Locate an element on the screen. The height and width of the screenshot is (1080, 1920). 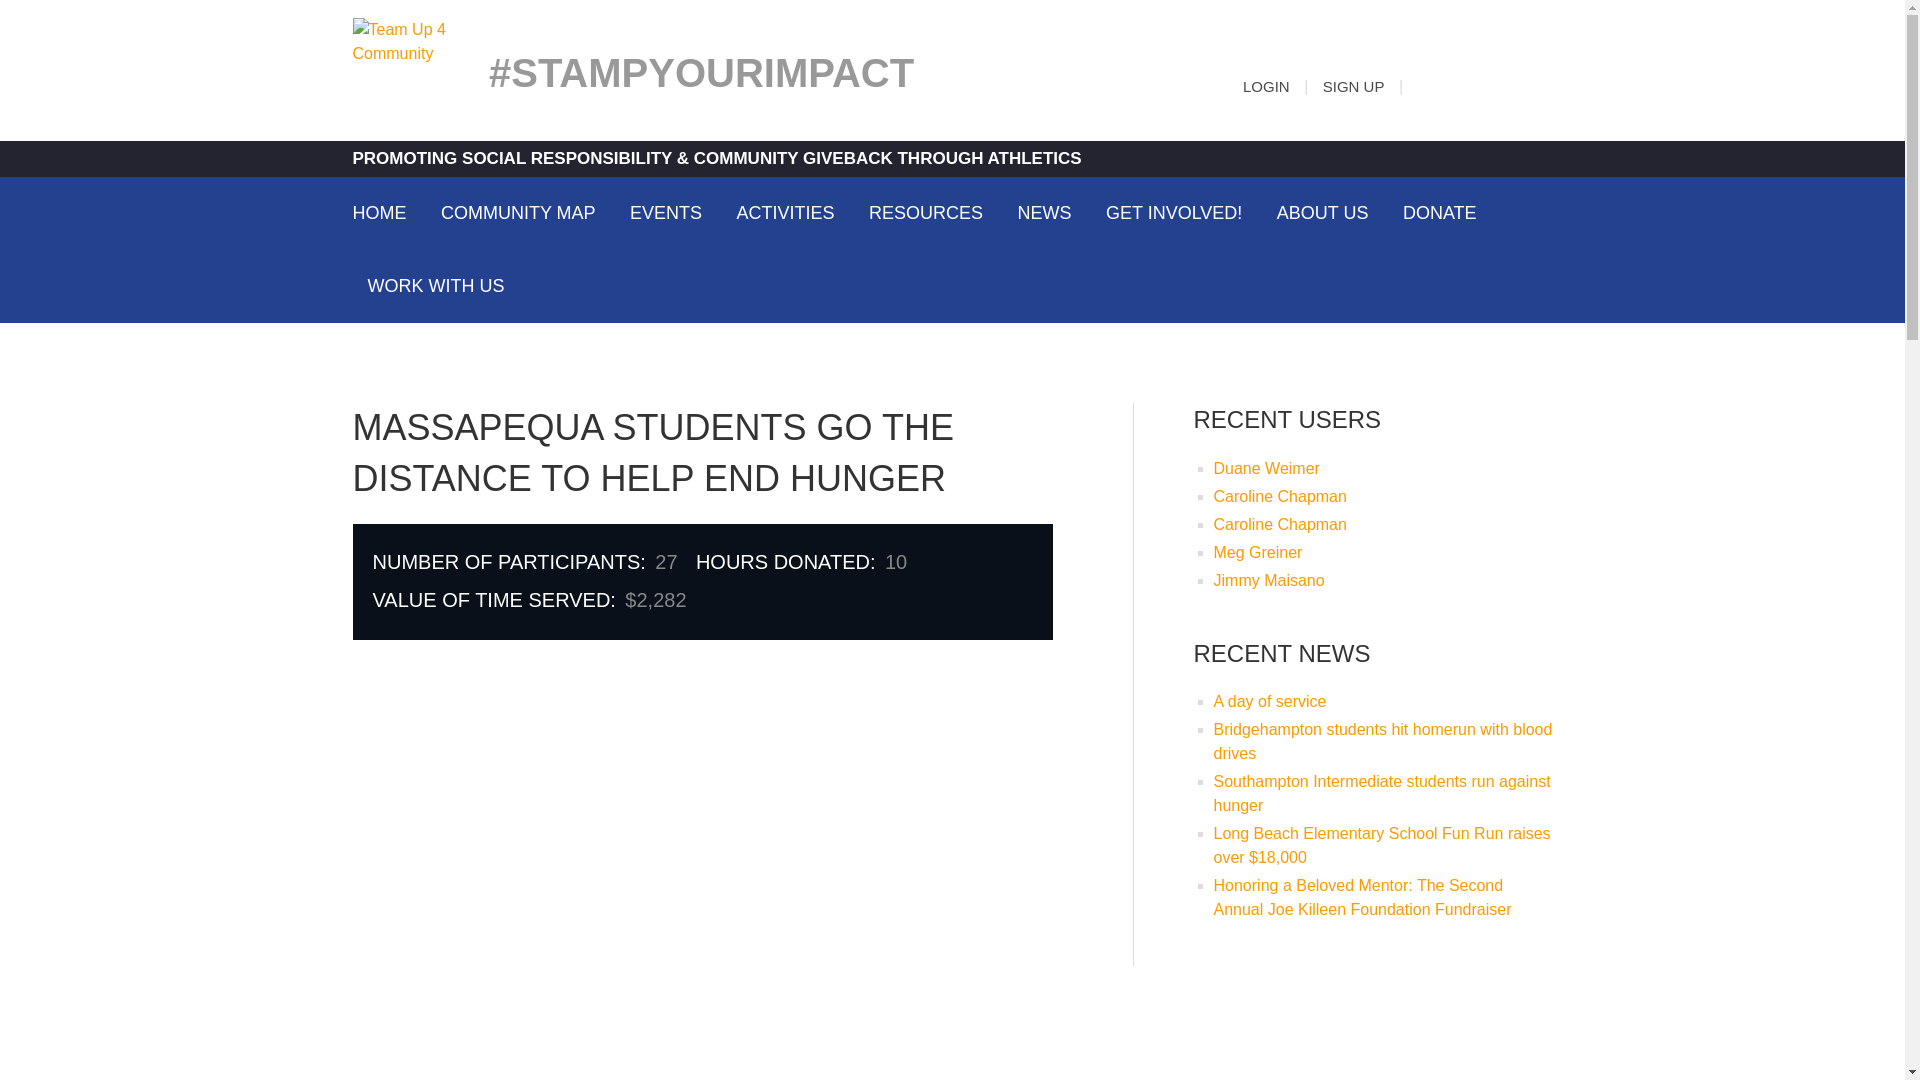
LOGIN is located at coordinates (1266, 86).